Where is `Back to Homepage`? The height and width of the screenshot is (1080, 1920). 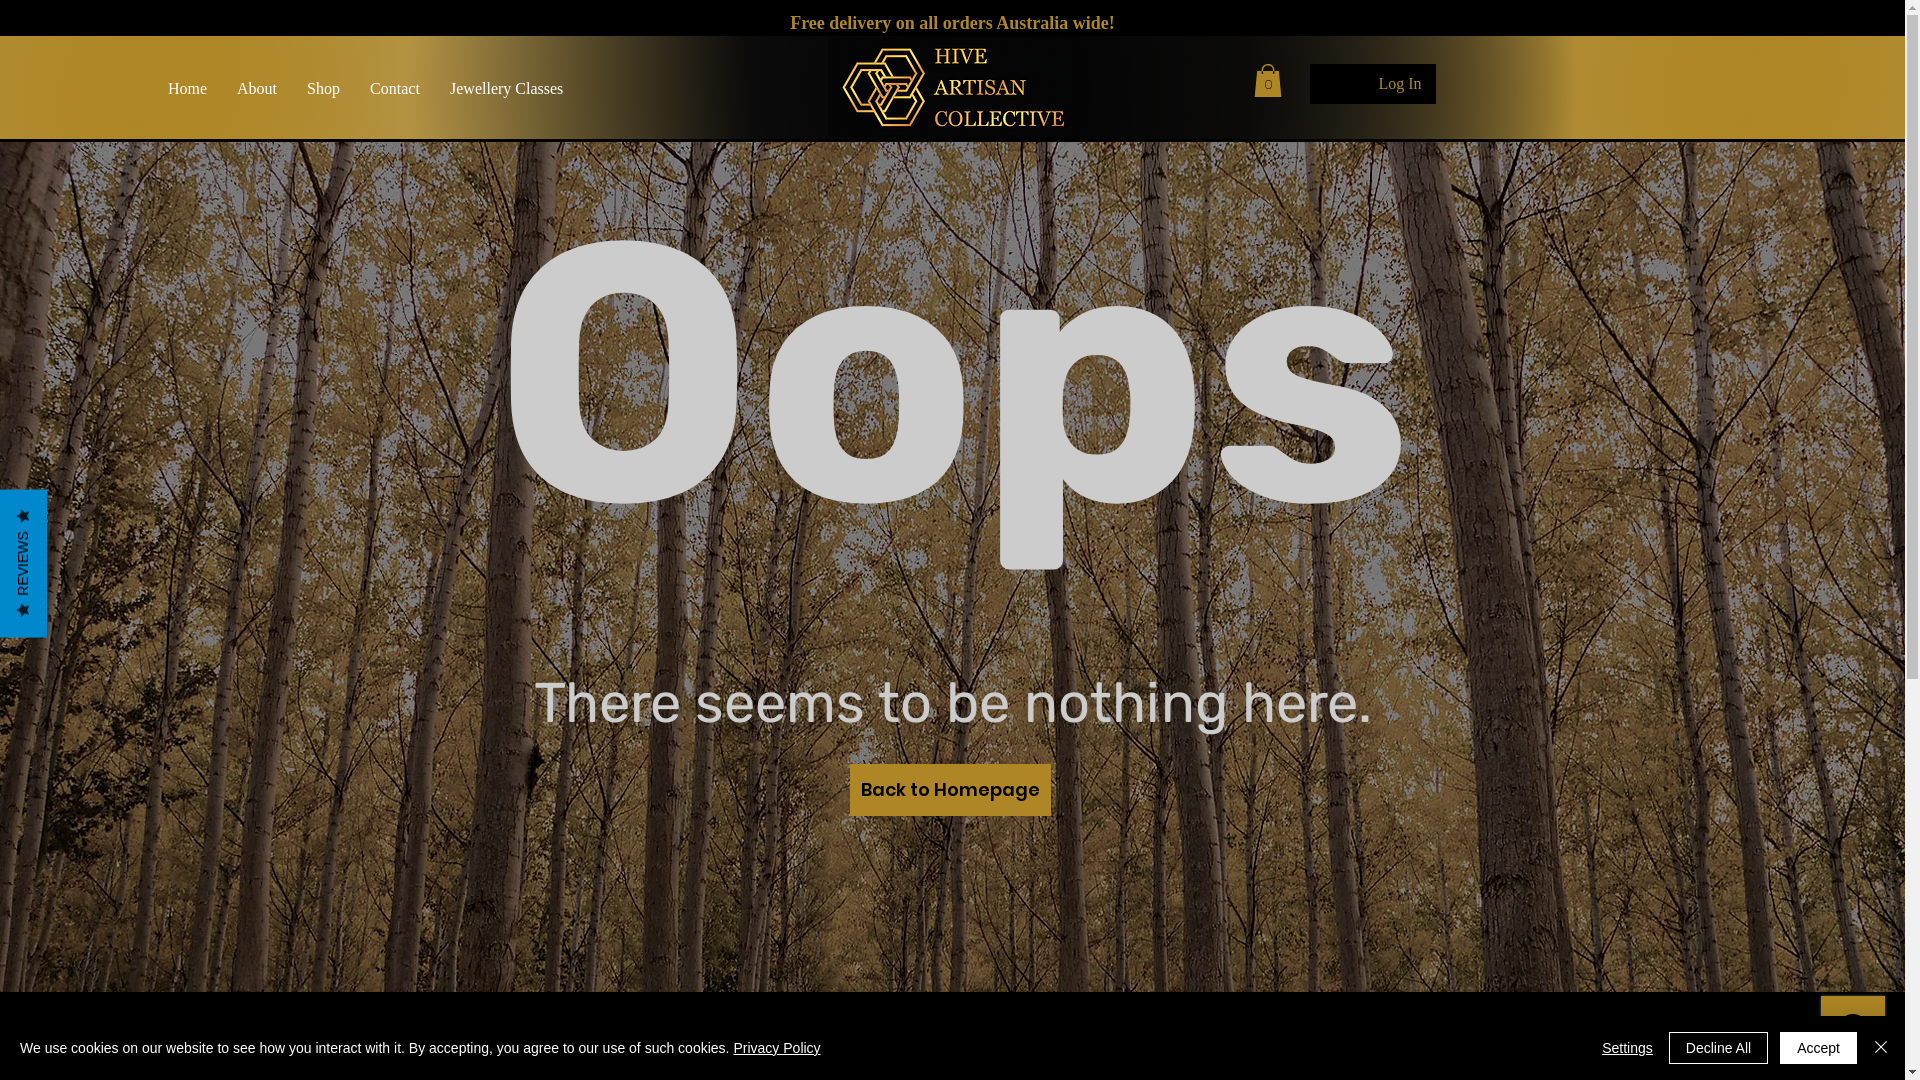
Back to Homepage is located at coordinates (950, 790).